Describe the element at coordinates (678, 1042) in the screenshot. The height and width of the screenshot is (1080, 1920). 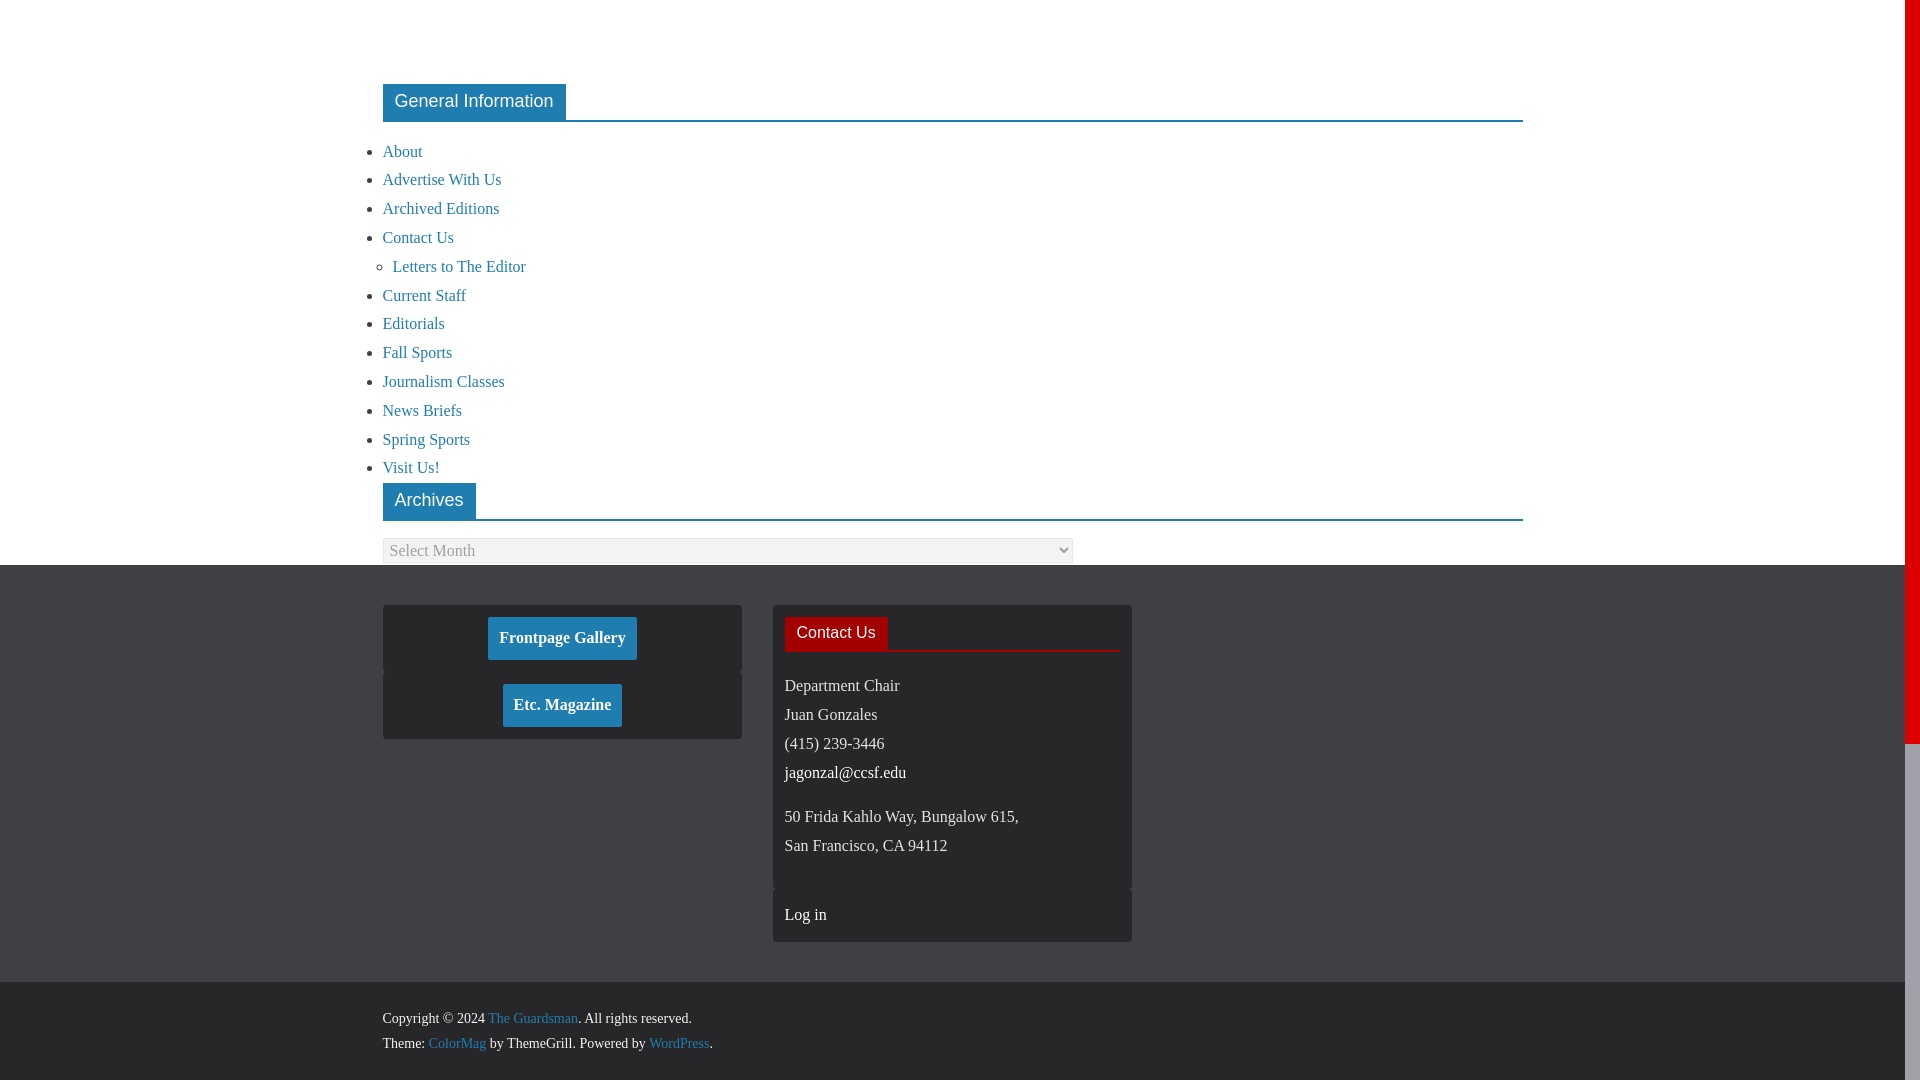
I see `WordPress` at that location.